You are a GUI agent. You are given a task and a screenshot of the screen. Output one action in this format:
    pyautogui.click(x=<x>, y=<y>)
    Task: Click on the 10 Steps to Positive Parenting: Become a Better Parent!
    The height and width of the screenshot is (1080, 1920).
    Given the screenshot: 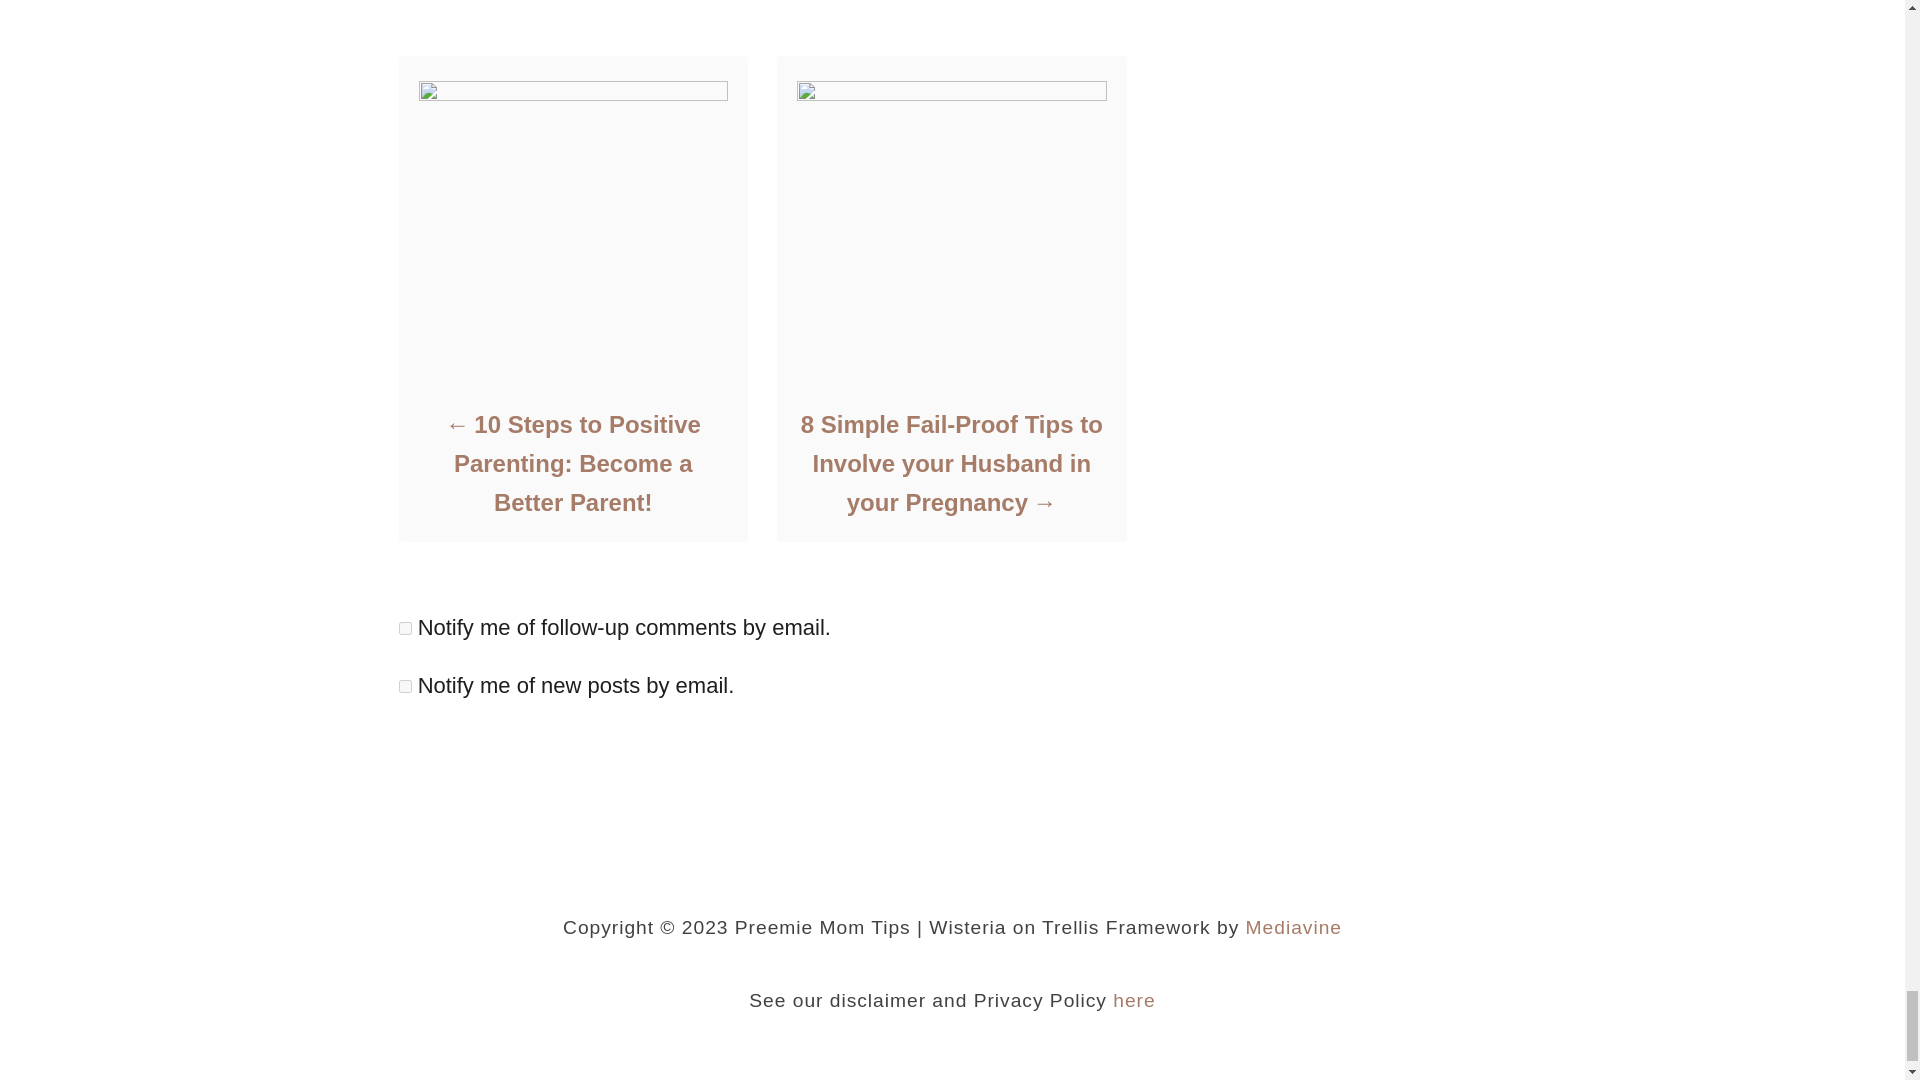 What is the action you would take?
    pyautogui.click(x=572, y=463)
    